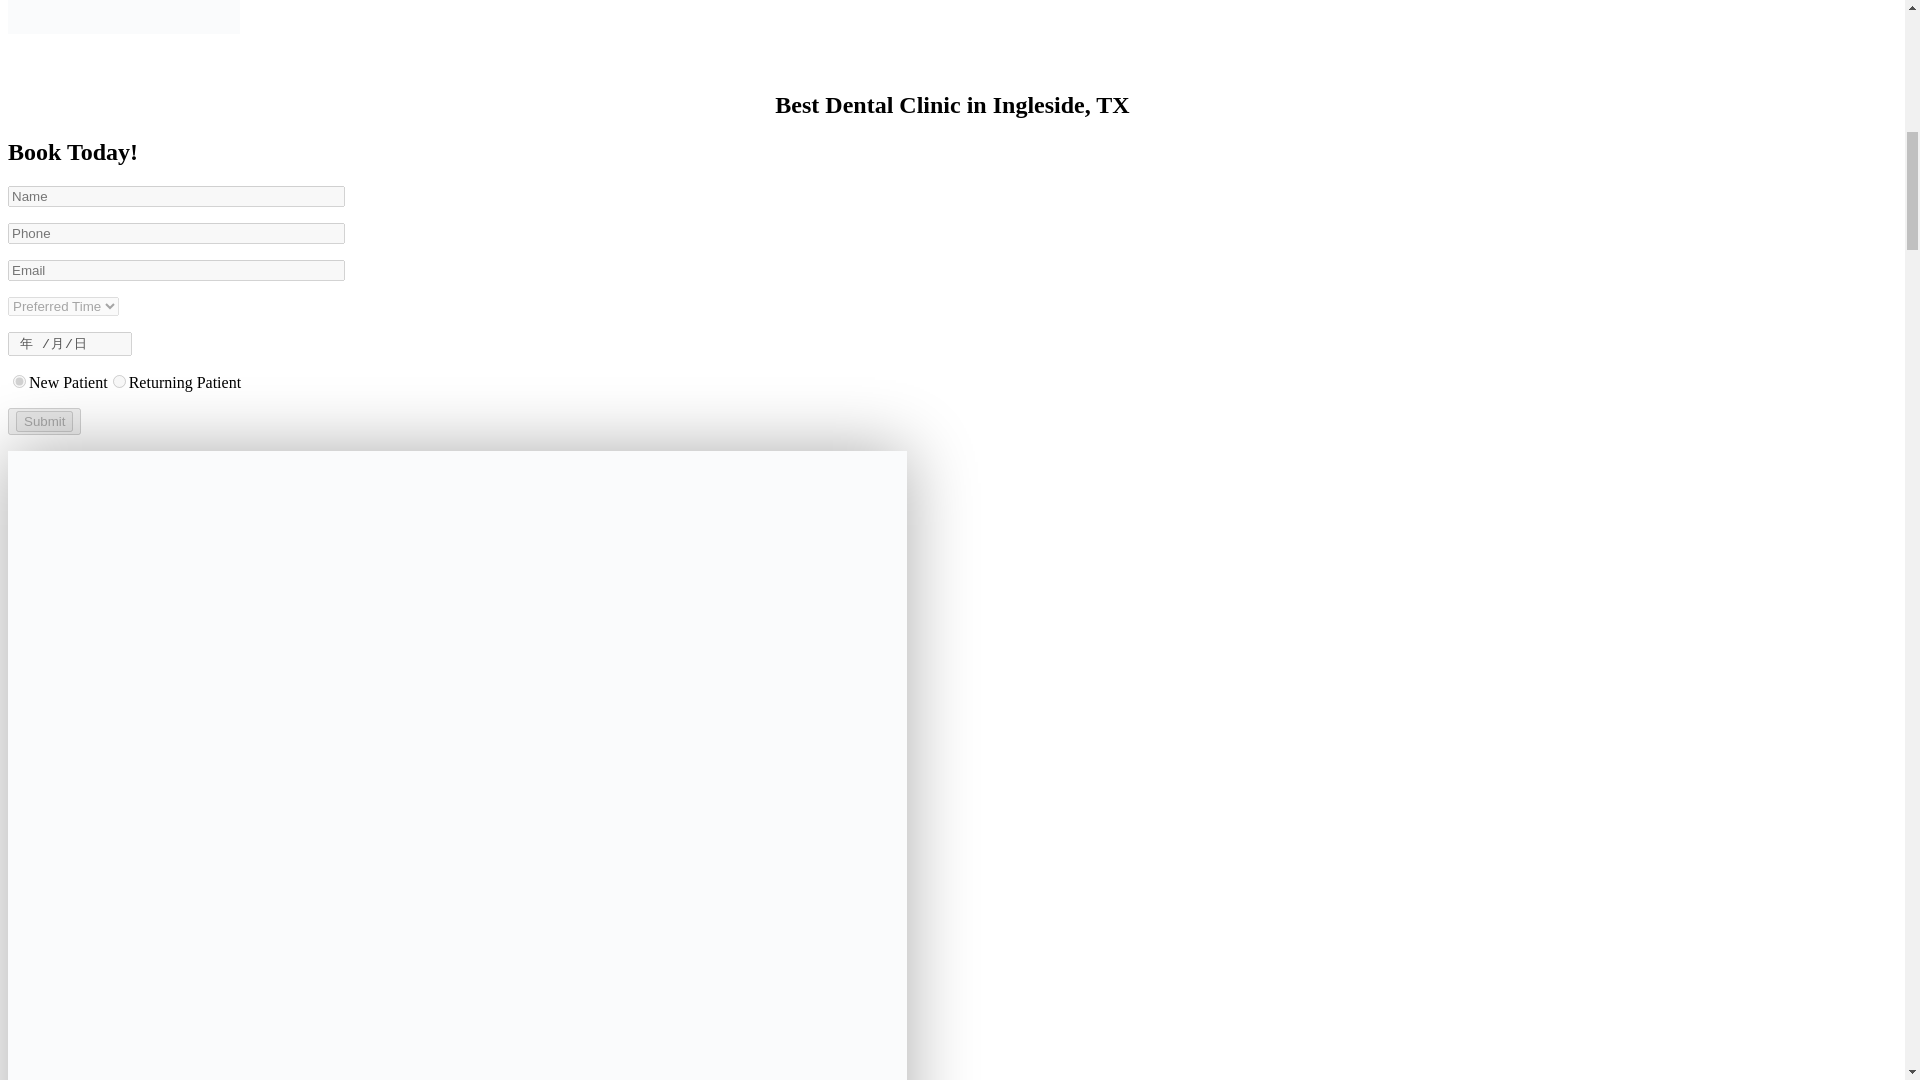 The height and width of the screenshot is (1080, 1920). What do you see at coordinates (20, 380) in the screenshot?
I see `New Patient` at bounding box center [20, 380].